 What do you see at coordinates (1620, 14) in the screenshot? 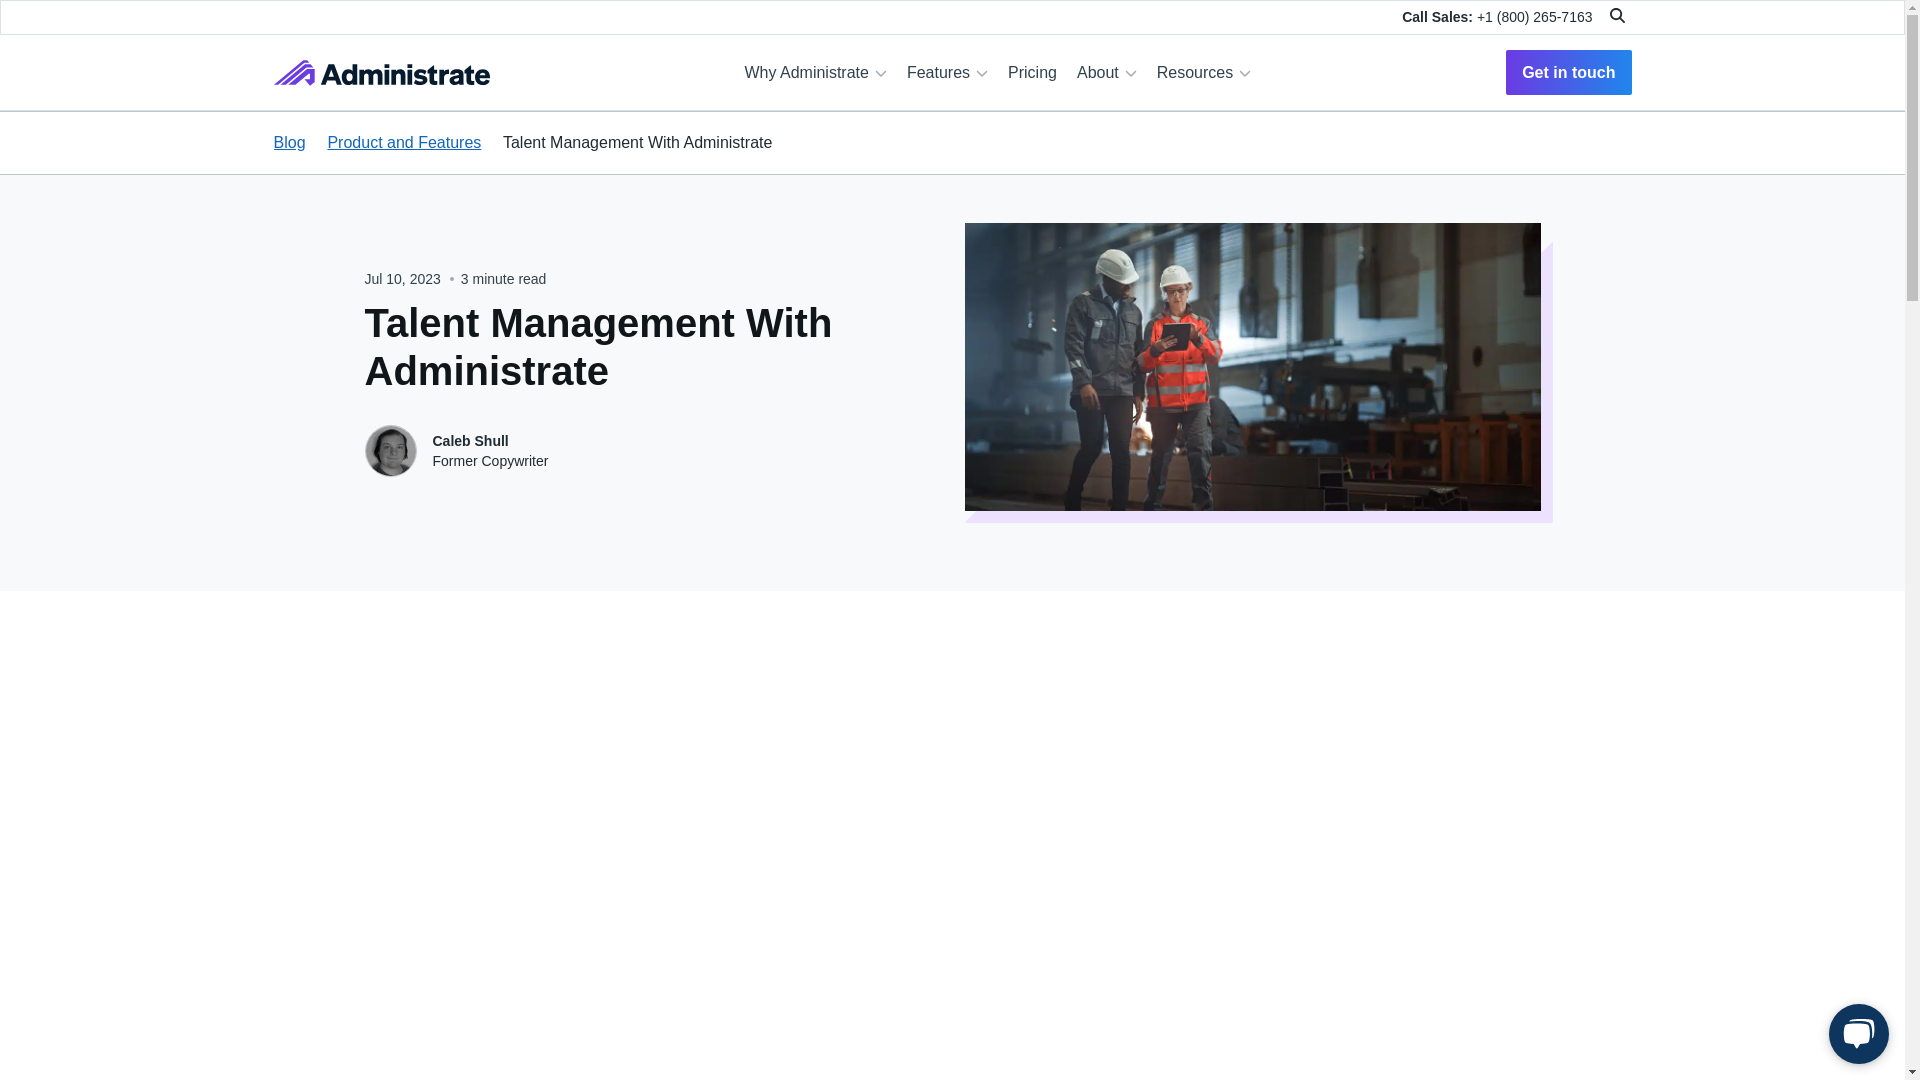
I see `Search` at bounding box center [1620, 14].